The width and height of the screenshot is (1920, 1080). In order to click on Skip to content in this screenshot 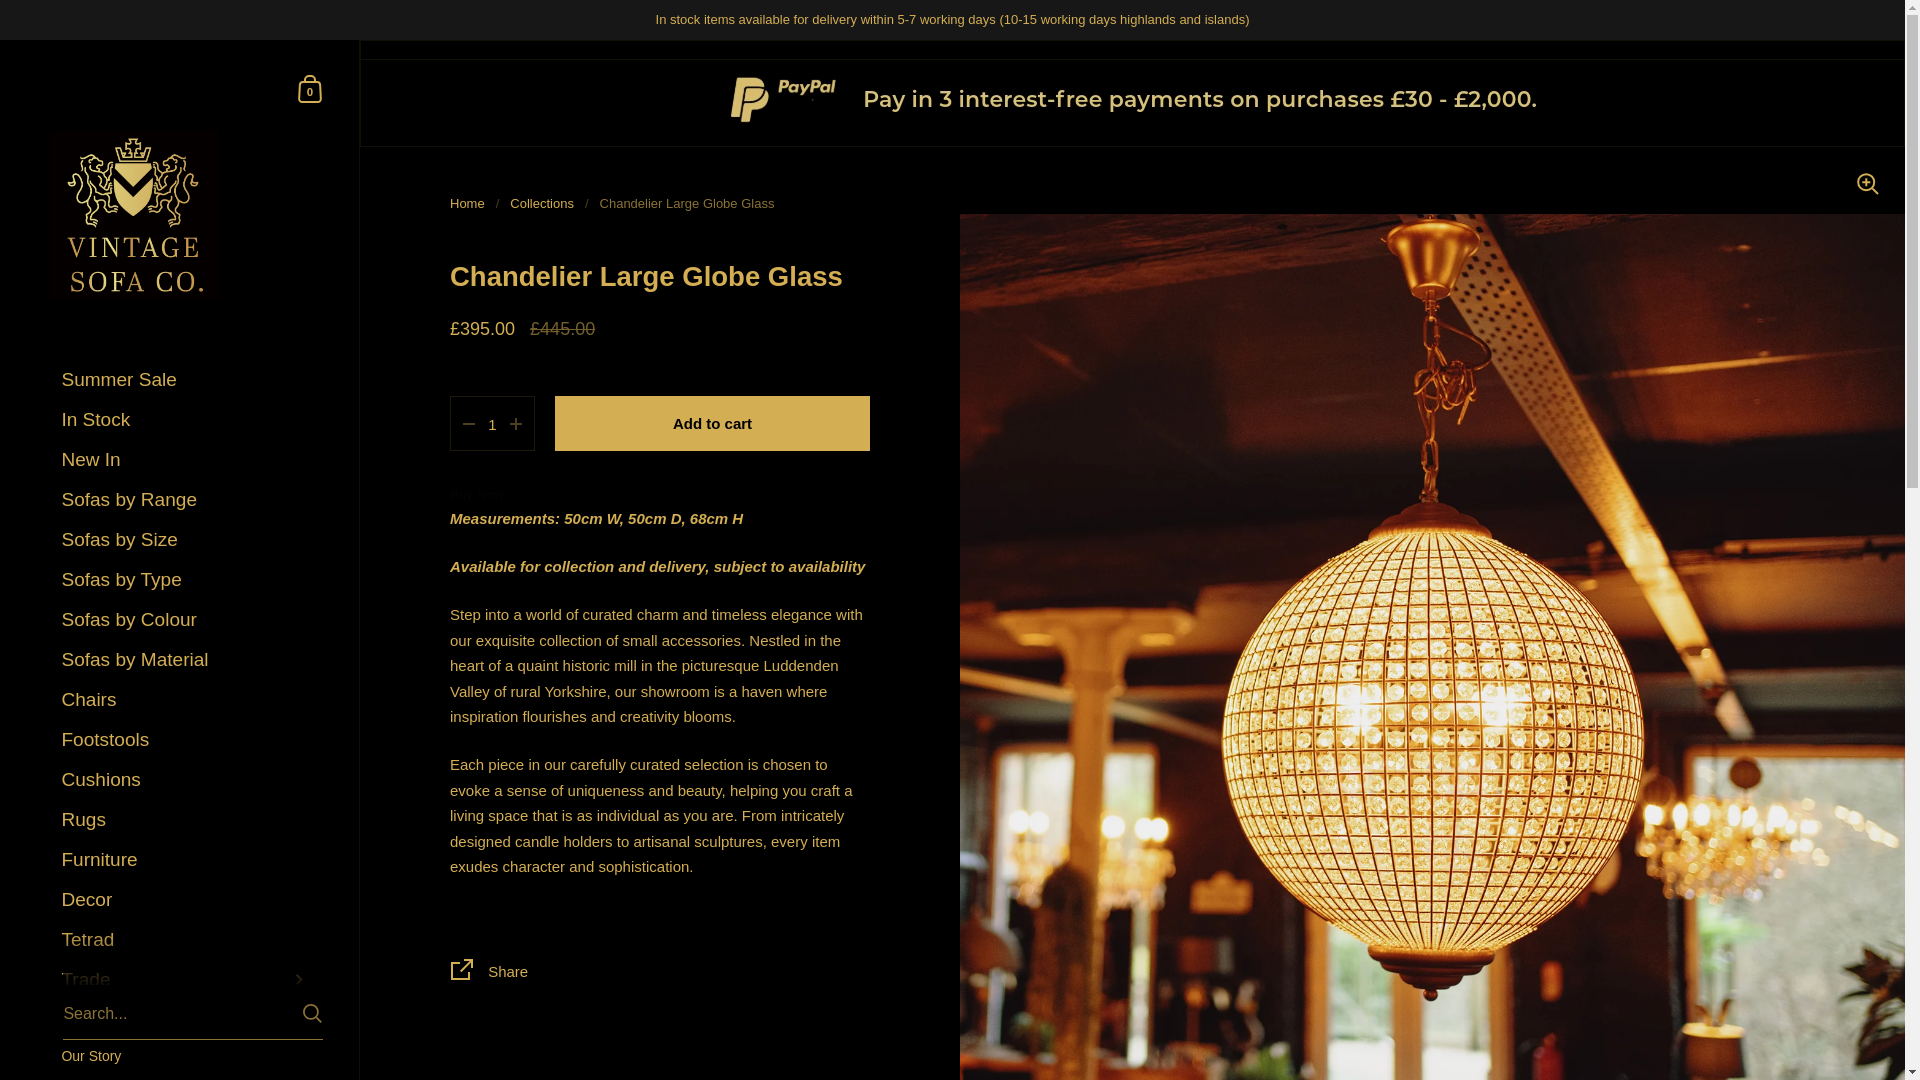, I will do `click(1132, 124)`.